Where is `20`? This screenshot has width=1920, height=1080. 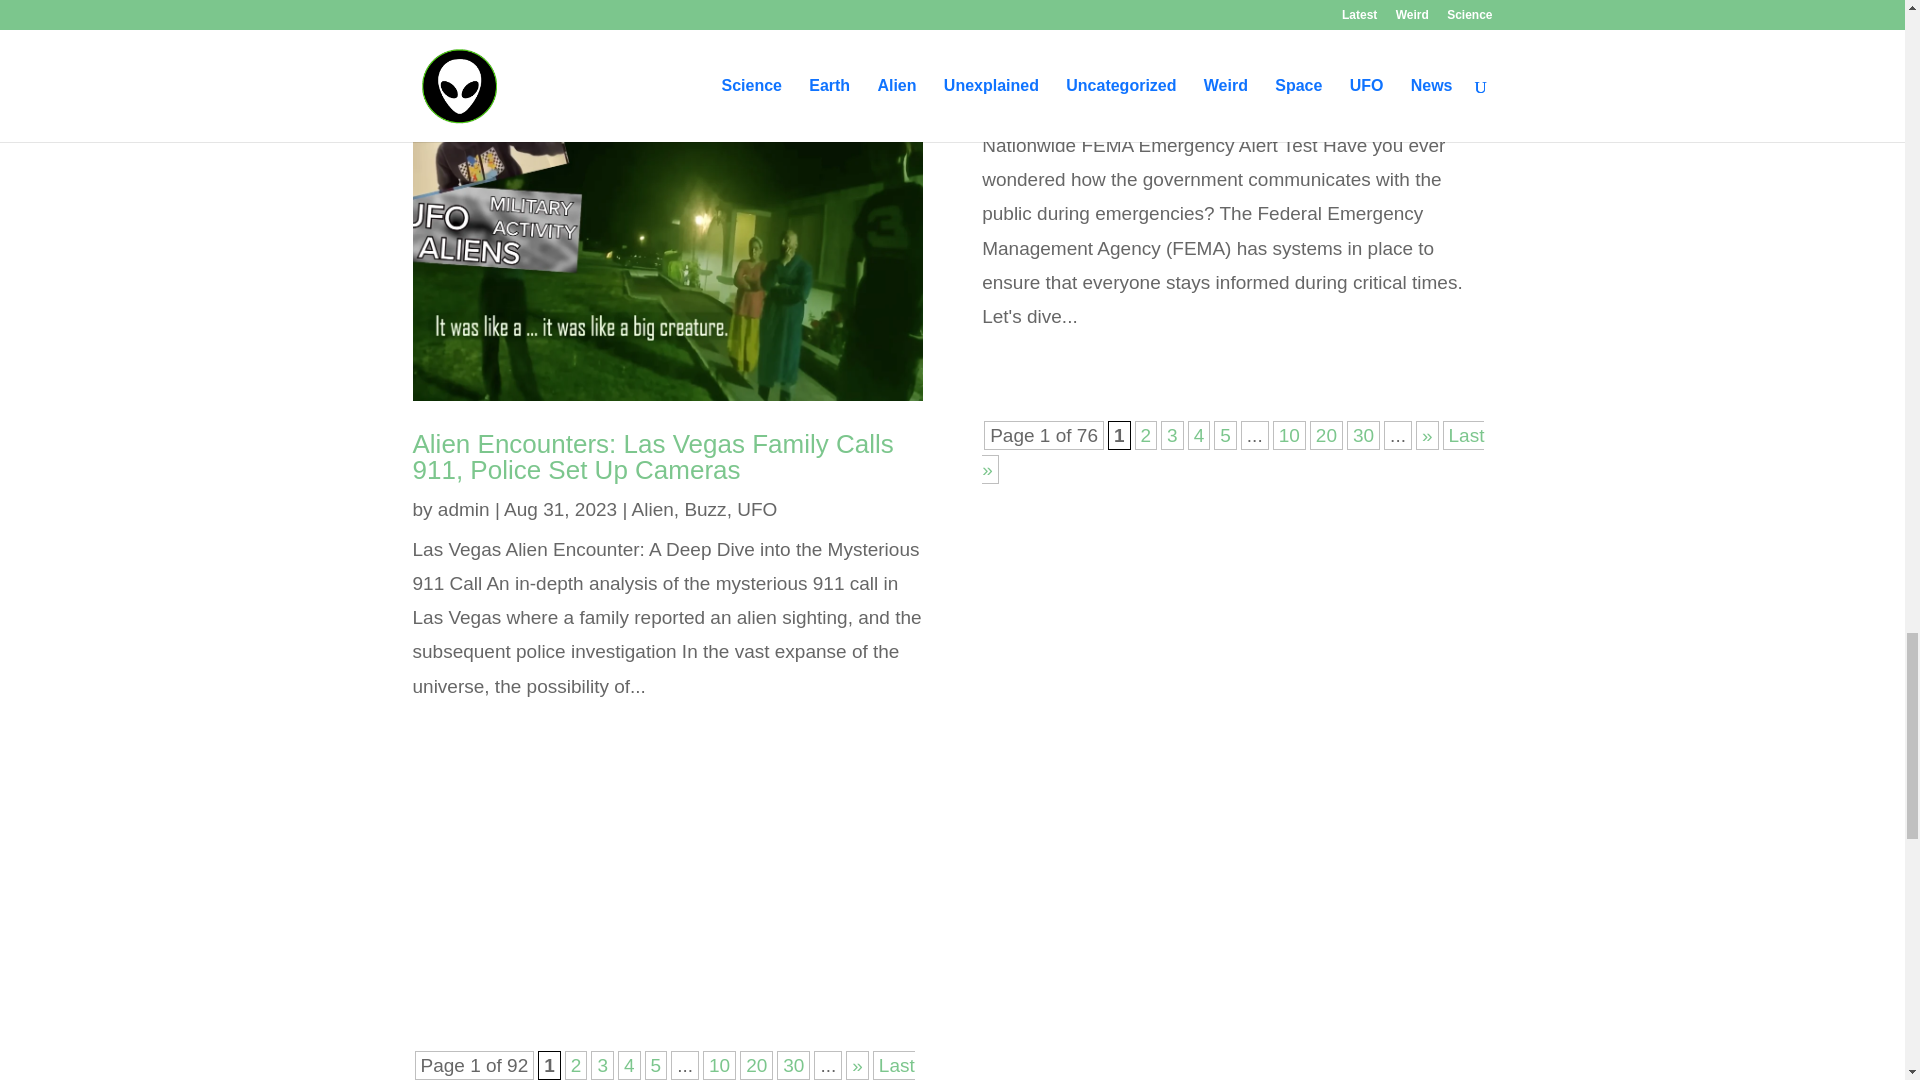 20 is located at coordinates (756, 1065).